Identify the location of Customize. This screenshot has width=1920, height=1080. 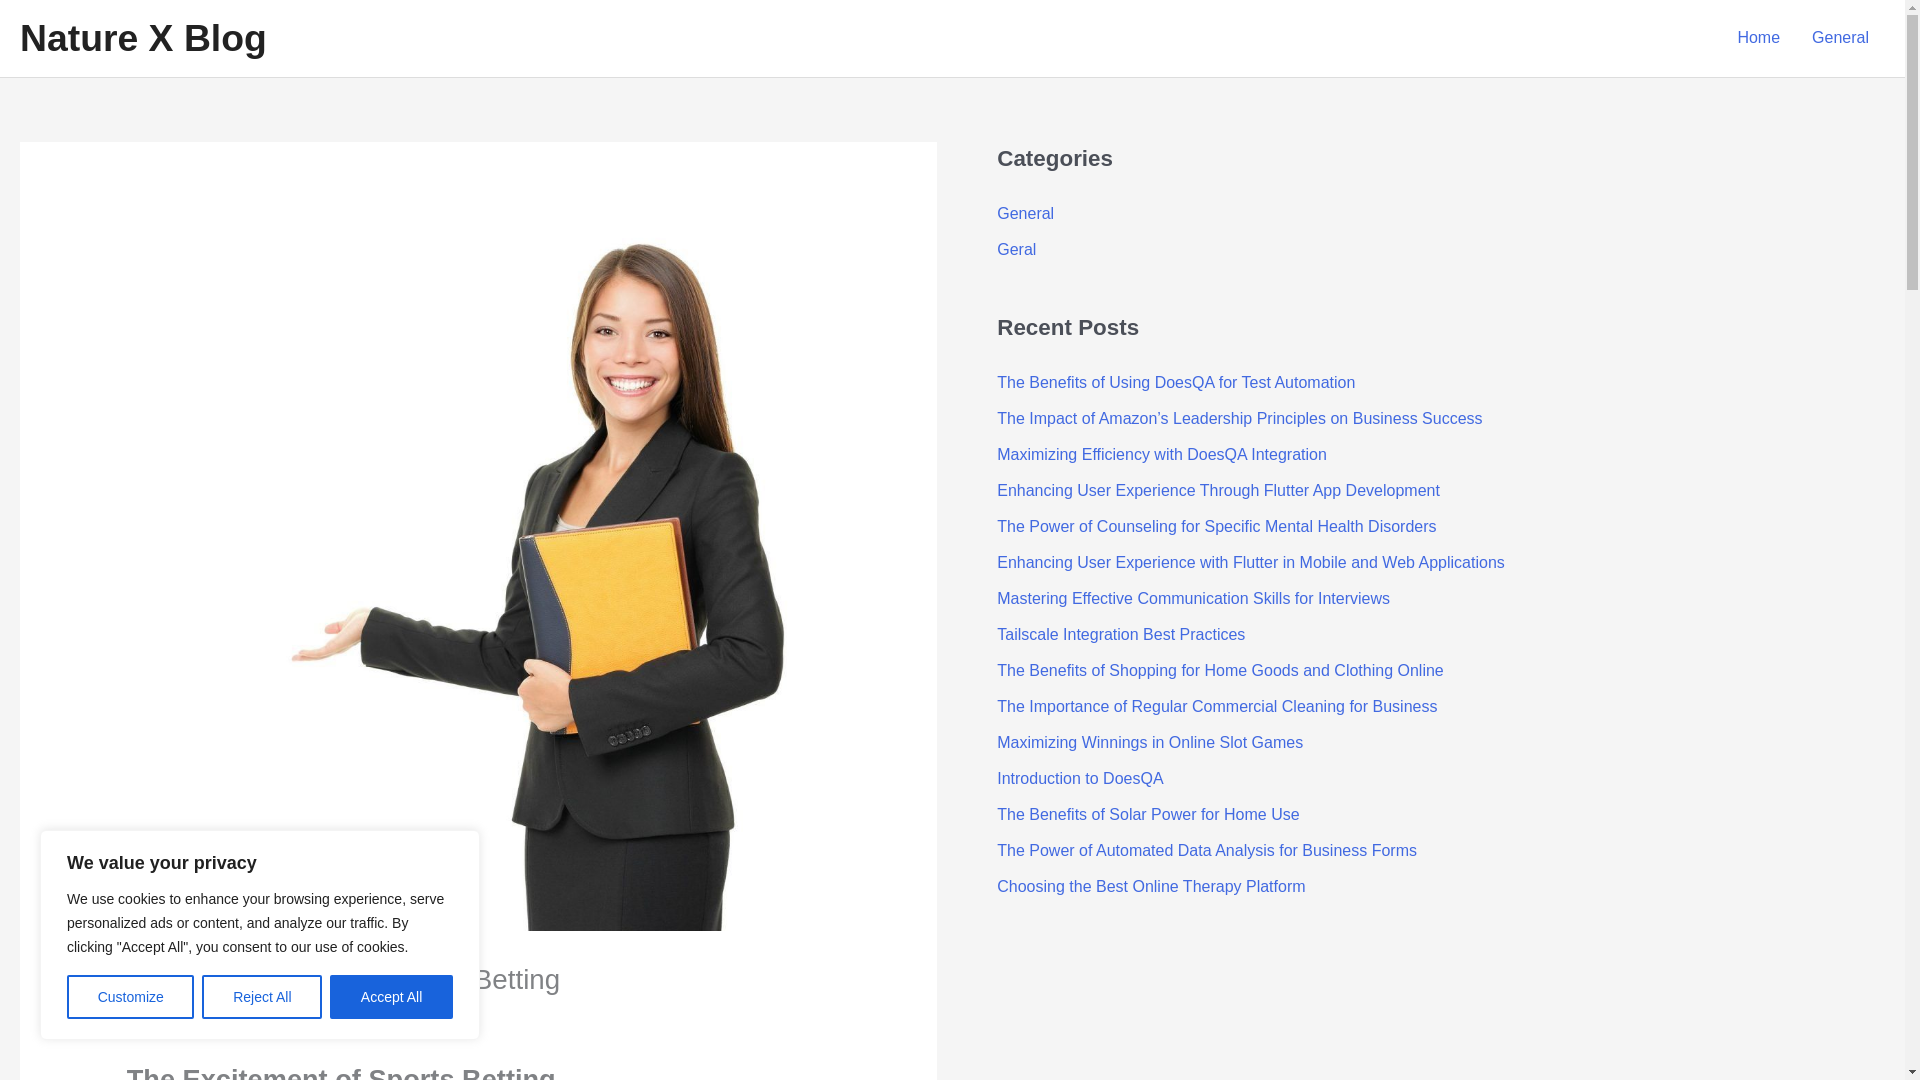
(130, 997).